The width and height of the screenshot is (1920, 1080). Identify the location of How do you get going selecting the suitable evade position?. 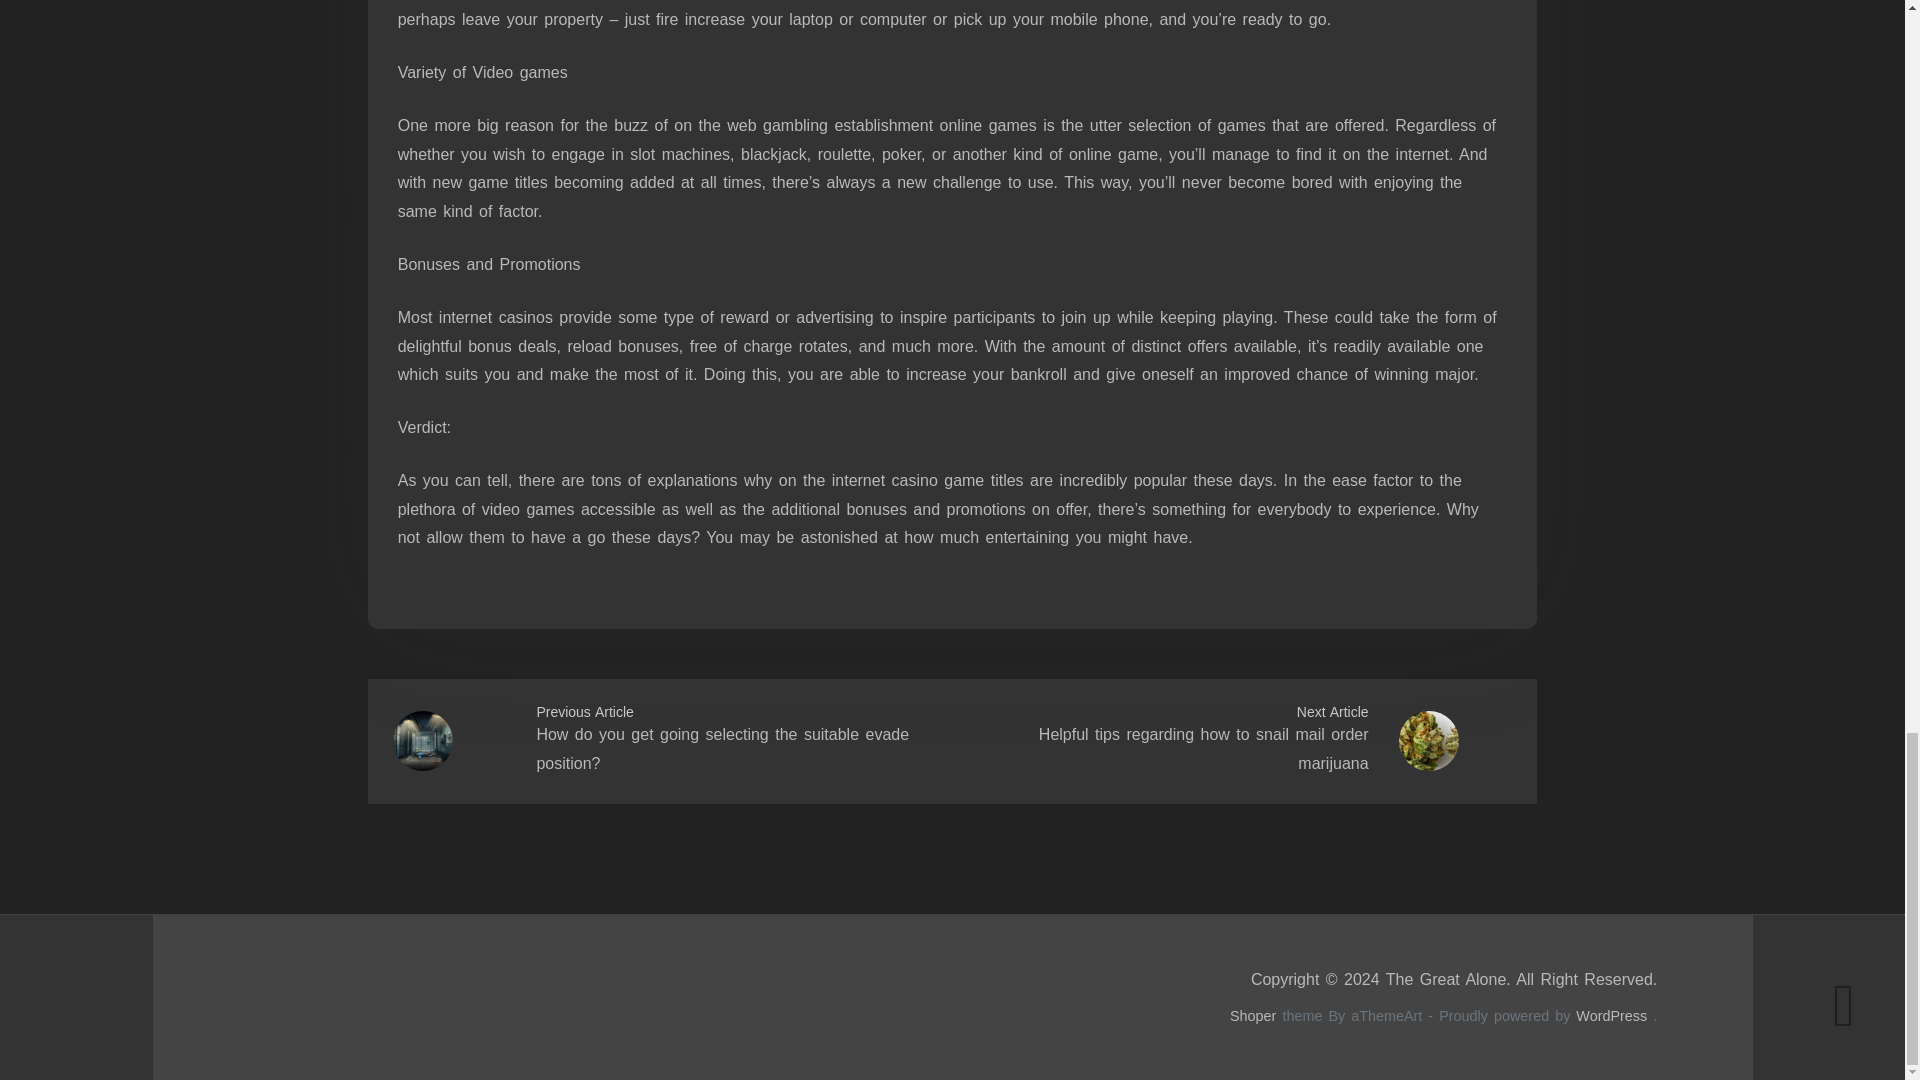
(722, 748).